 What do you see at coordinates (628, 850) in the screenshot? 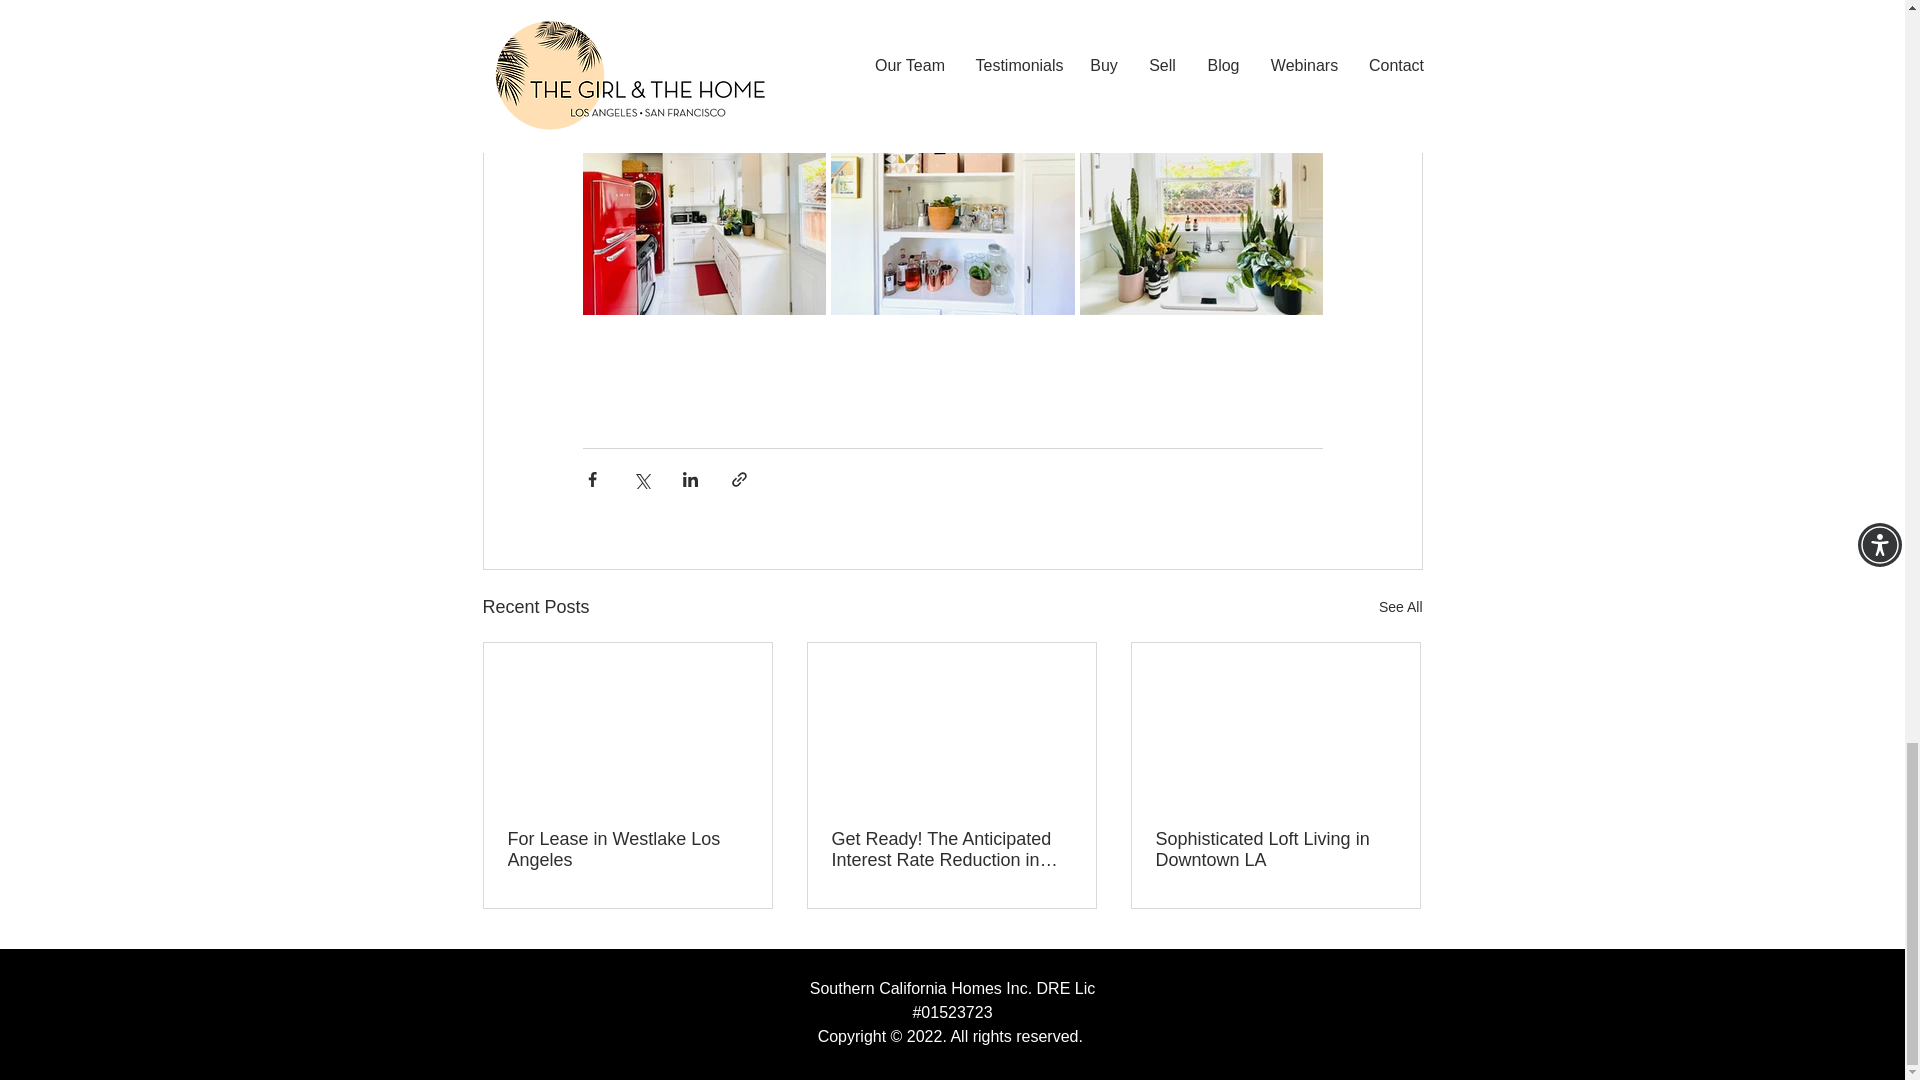
I see `For Lease in Westlake Los Angeles` at bounding box center [628, 850].